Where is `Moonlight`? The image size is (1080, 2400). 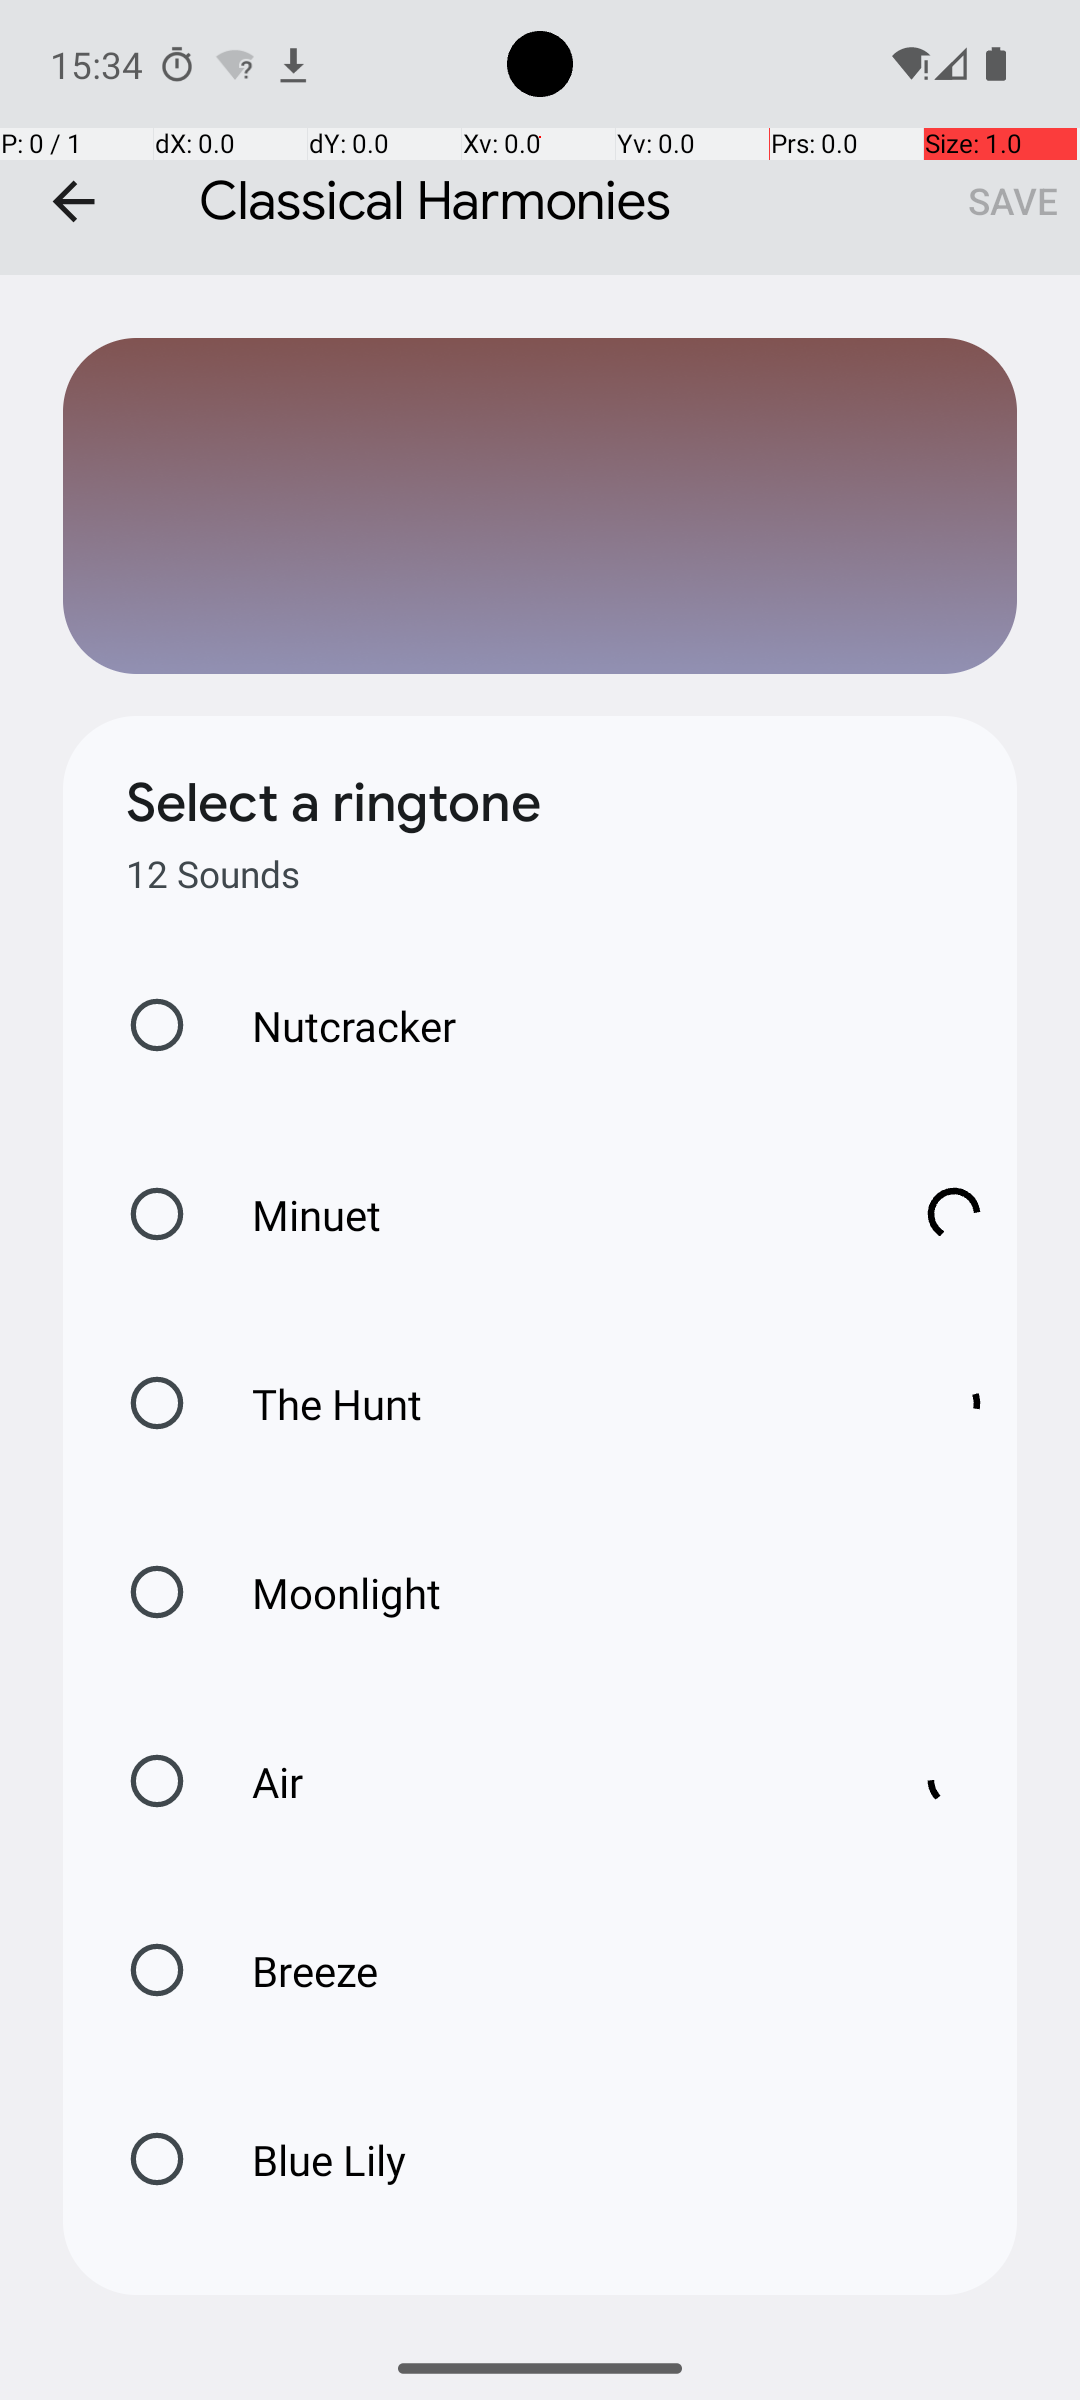
Moonlight is located at coordinates (326, 1592).